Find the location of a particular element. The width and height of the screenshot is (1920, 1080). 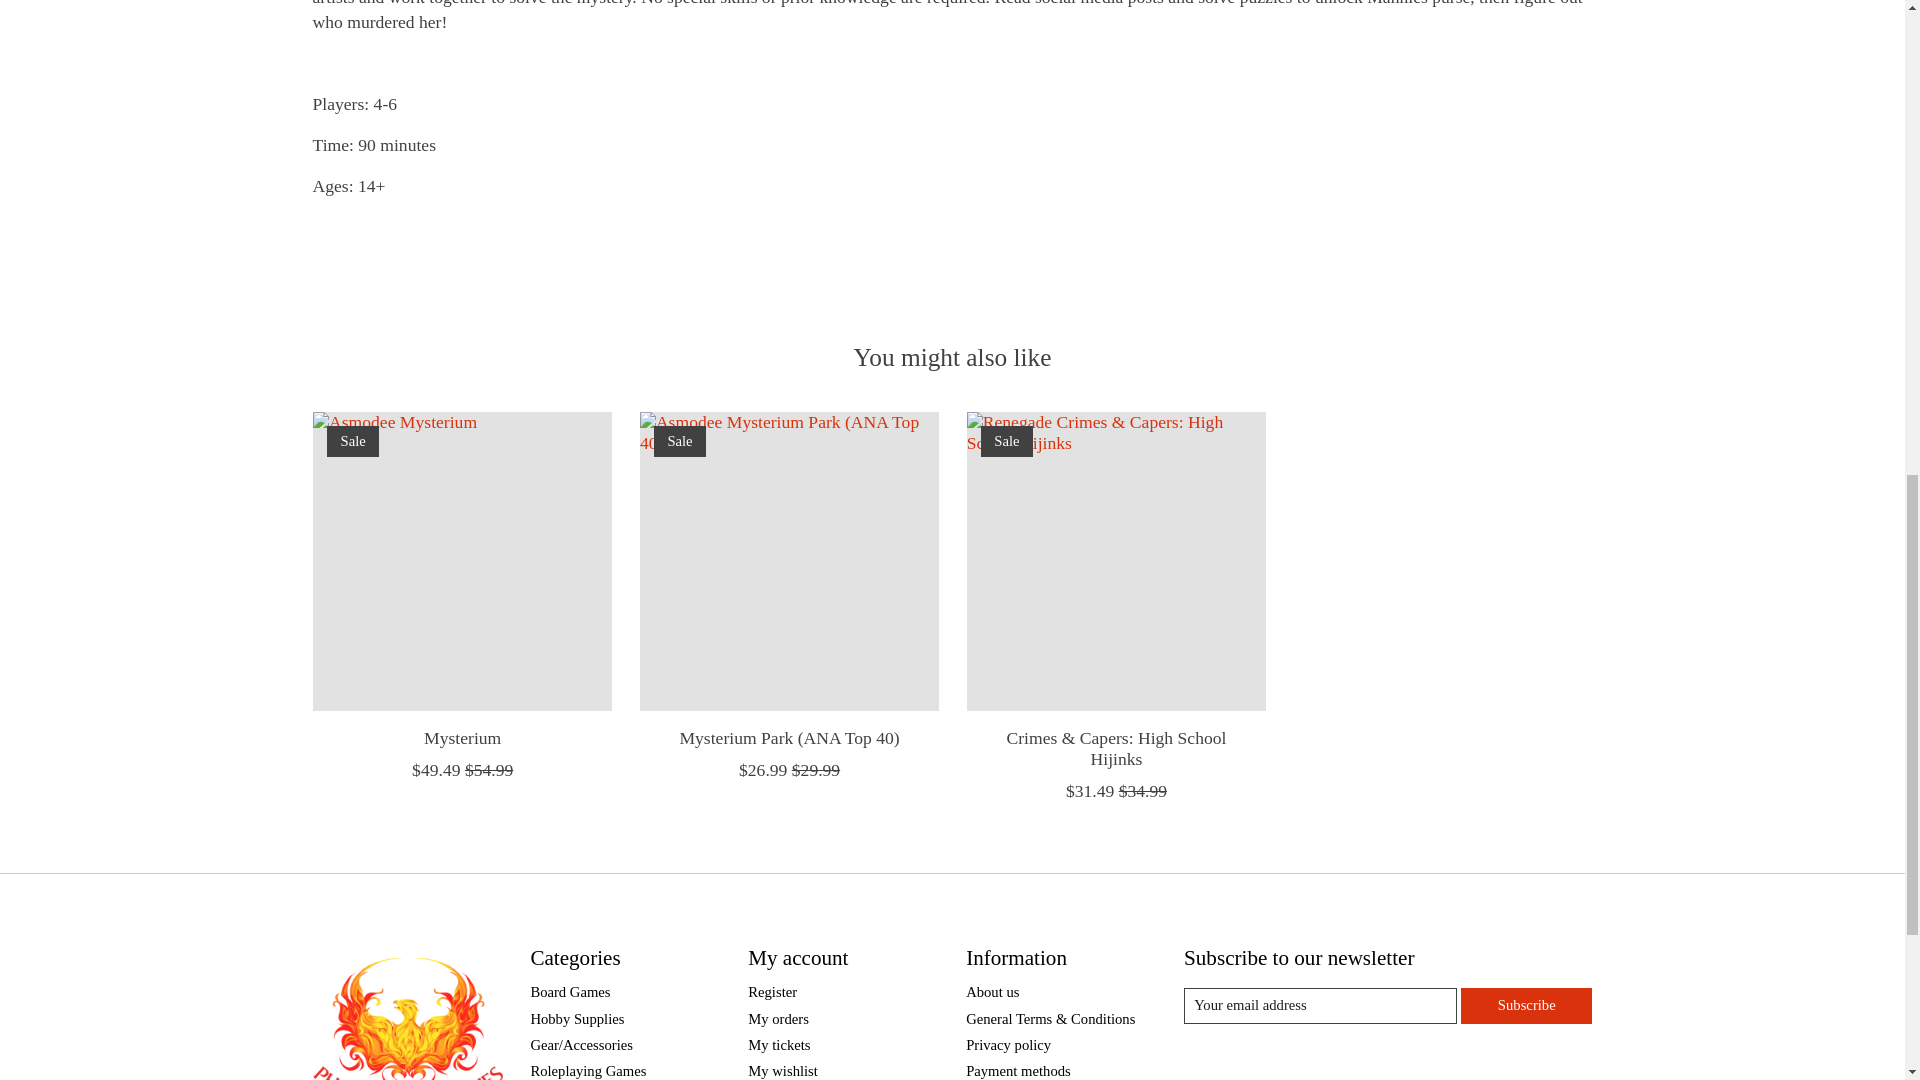

My wishlist is located at coordinates (782, 1070).